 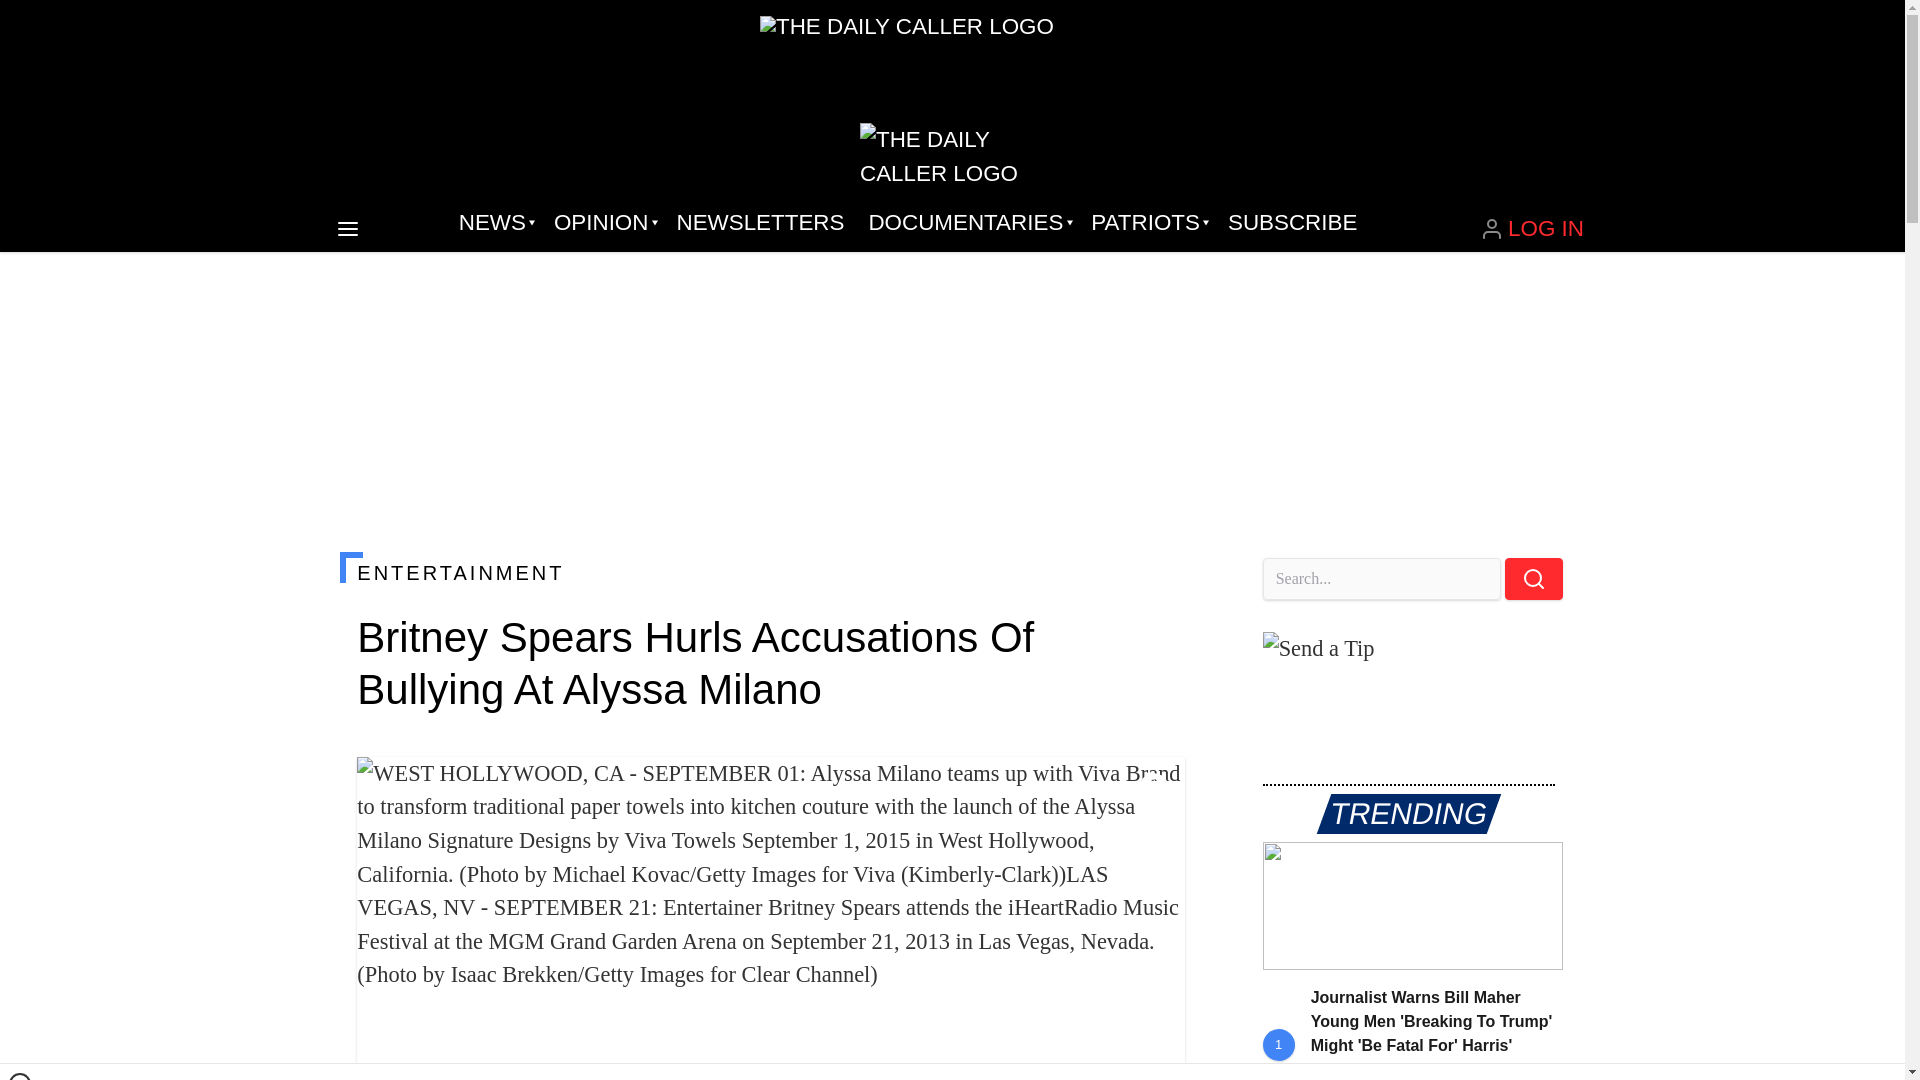 I want to click on SUBSCRIBE, so click(x=1292, y=222).